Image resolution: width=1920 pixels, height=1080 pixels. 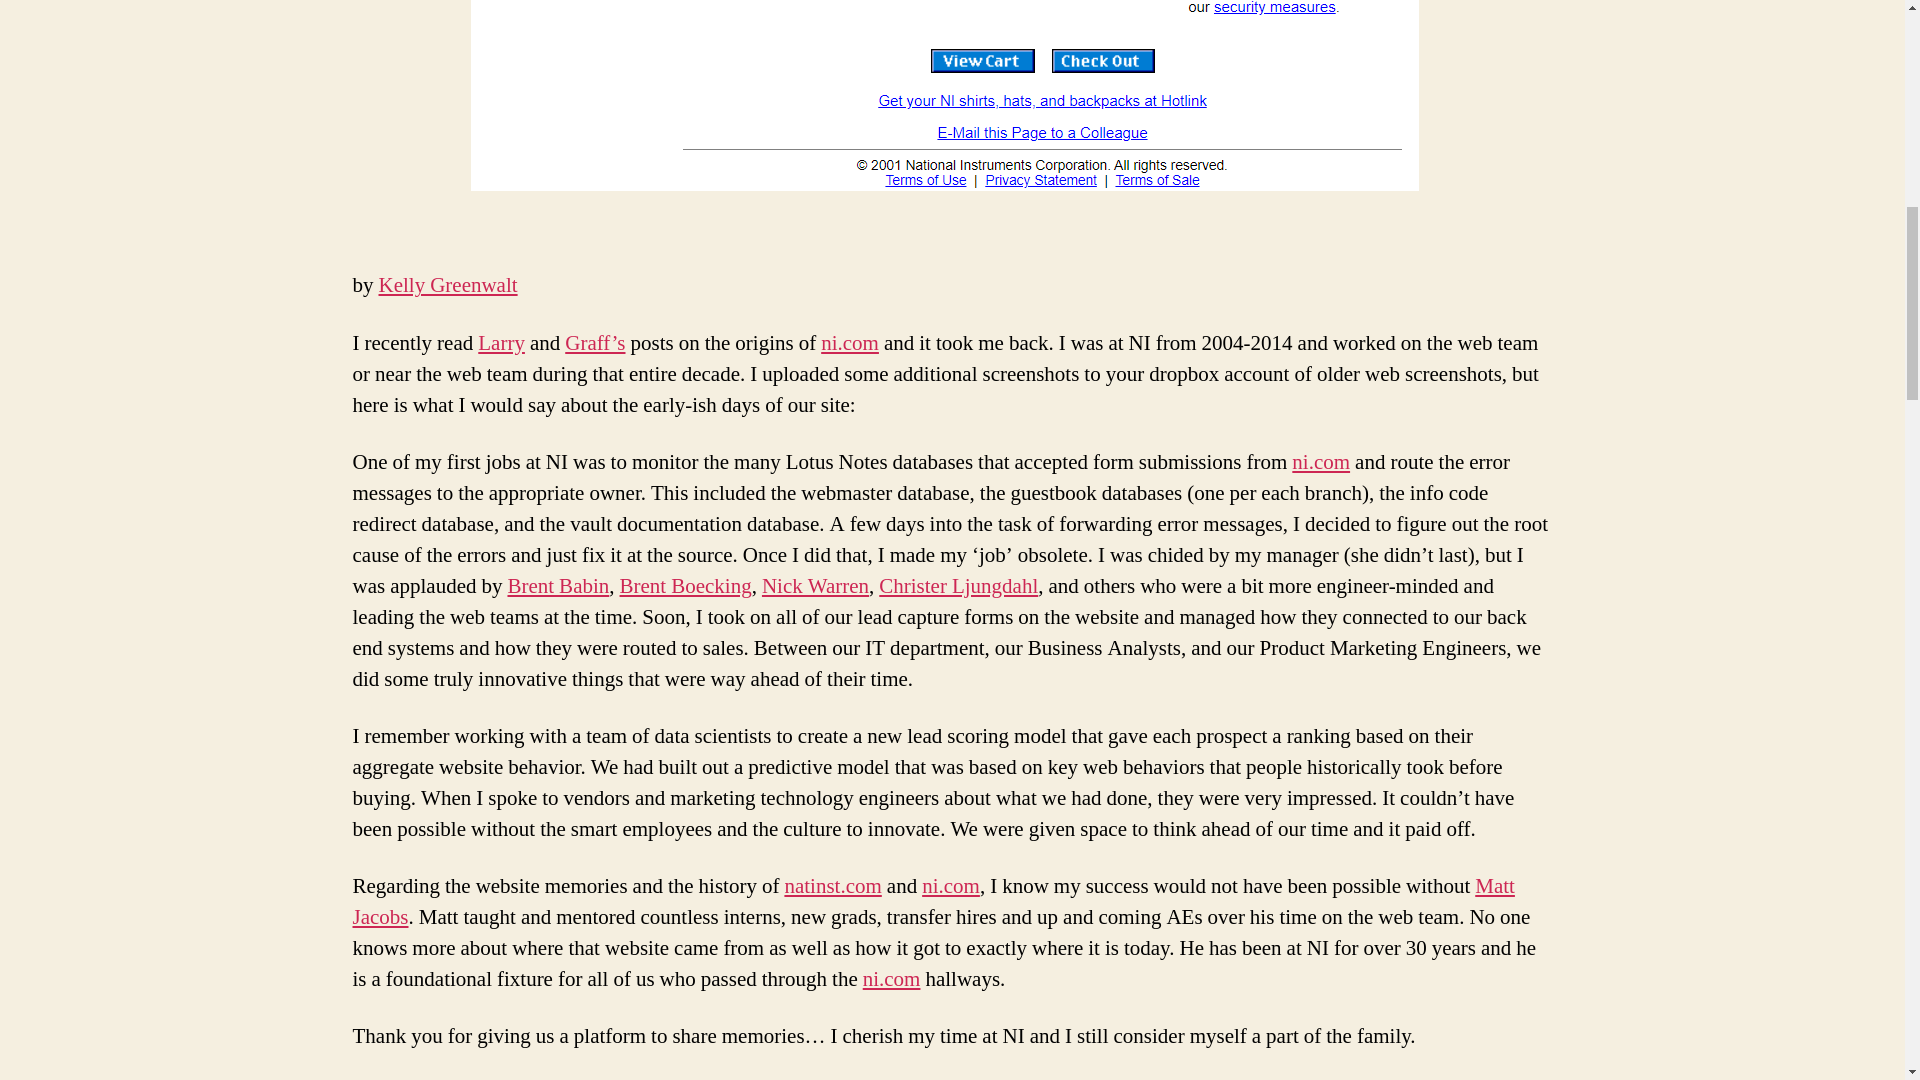 What do you see at coordinates (892, 978) in the screenshot?
I see `ni.com` at bounding box center [892, 978].